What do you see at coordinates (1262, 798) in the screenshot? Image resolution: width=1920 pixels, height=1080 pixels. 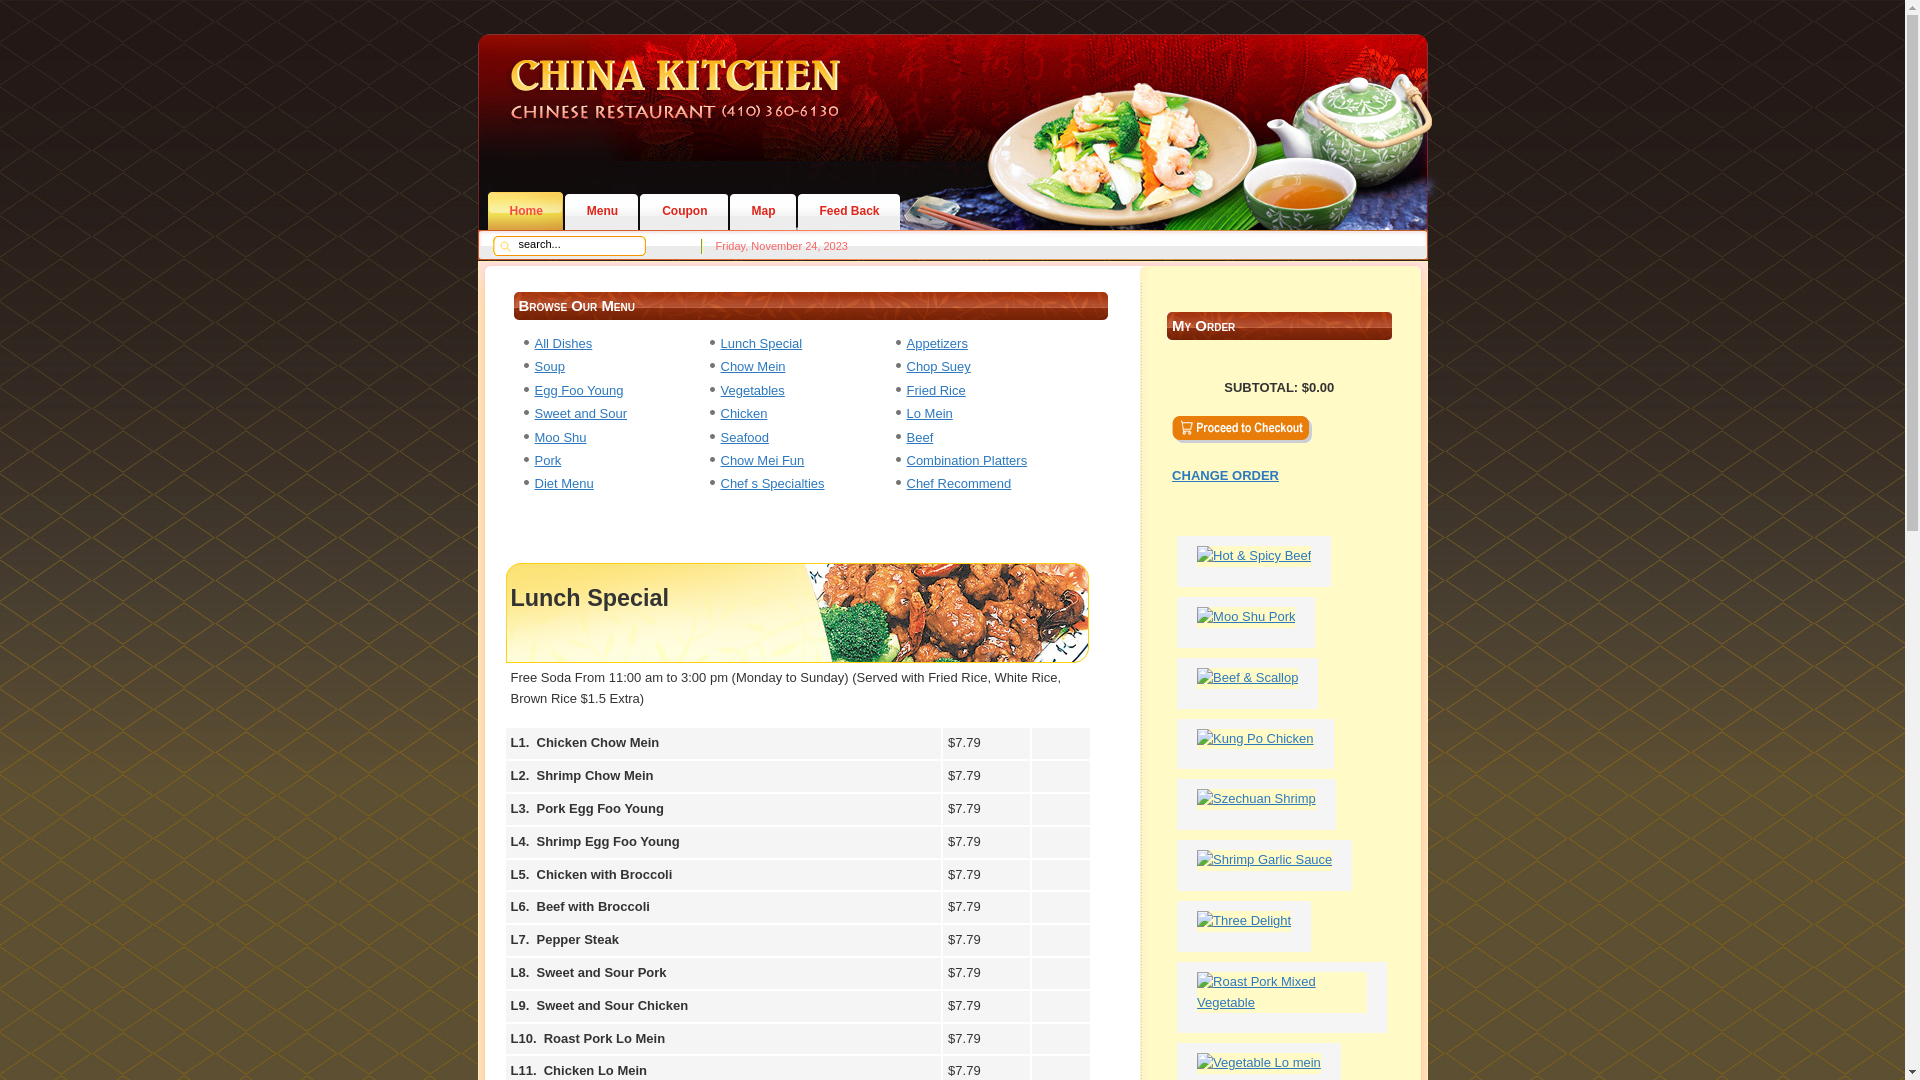 I see `Szechuan Shrimp` at bounding box center [1262, 798].